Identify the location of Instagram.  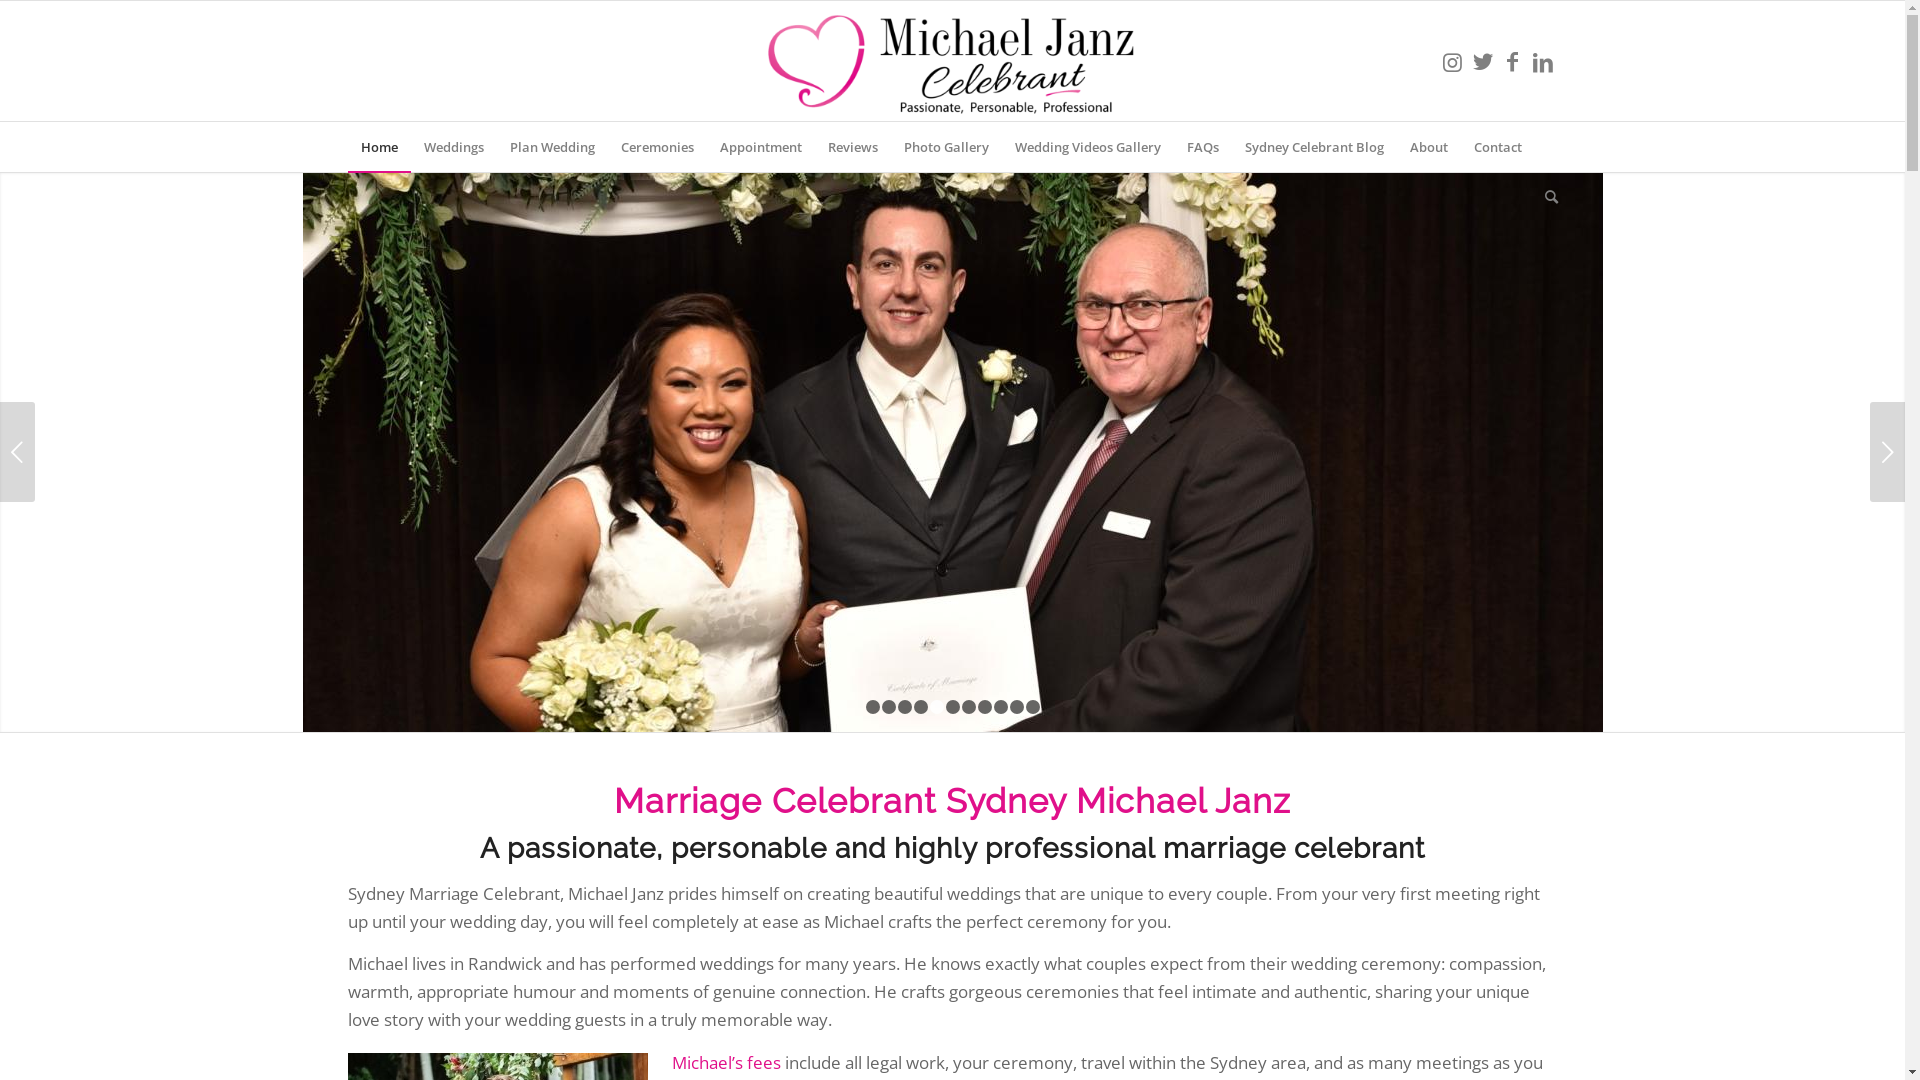
(1453, 61).